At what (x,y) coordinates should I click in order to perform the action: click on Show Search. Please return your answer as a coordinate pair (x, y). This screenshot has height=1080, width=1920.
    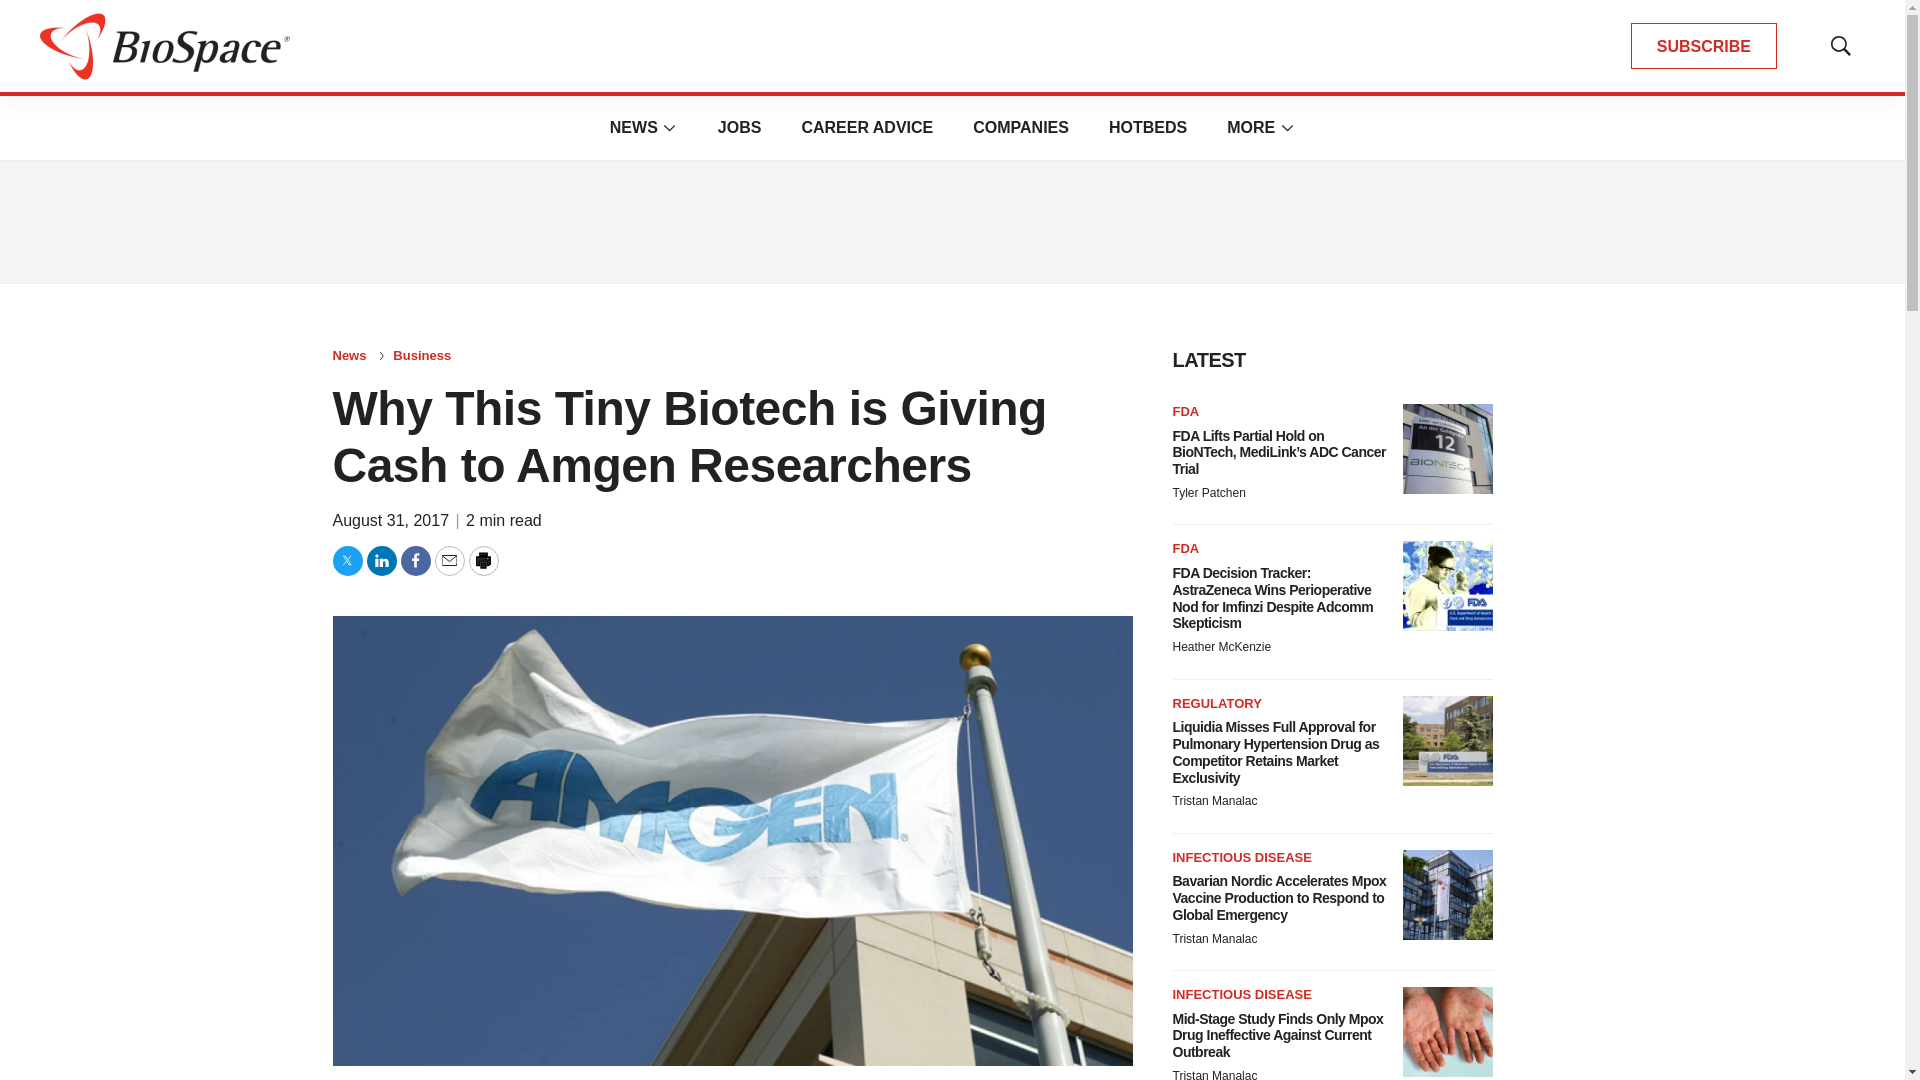
    Looking at the image, I should click on (1840, 46).